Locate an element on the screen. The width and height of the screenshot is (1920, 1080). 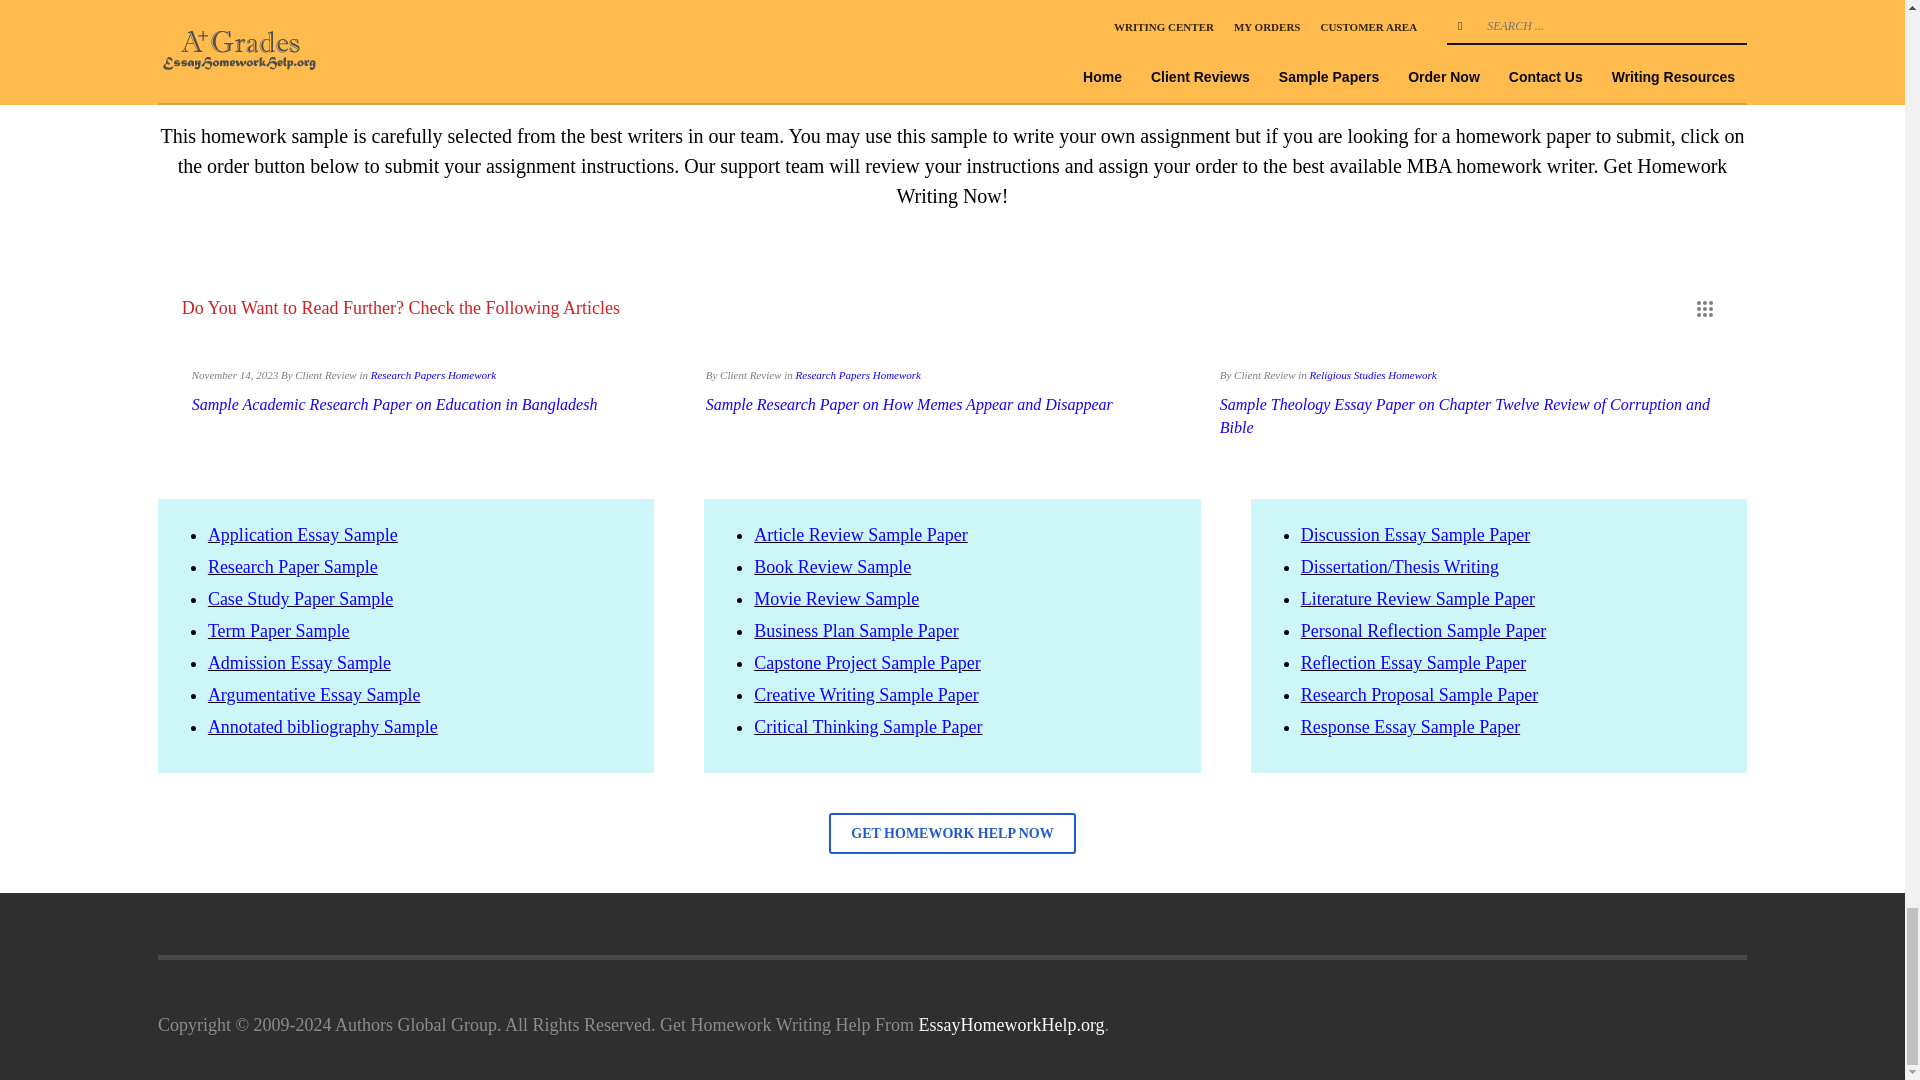
Application Essay Sample is located at coordinates (302, 534).